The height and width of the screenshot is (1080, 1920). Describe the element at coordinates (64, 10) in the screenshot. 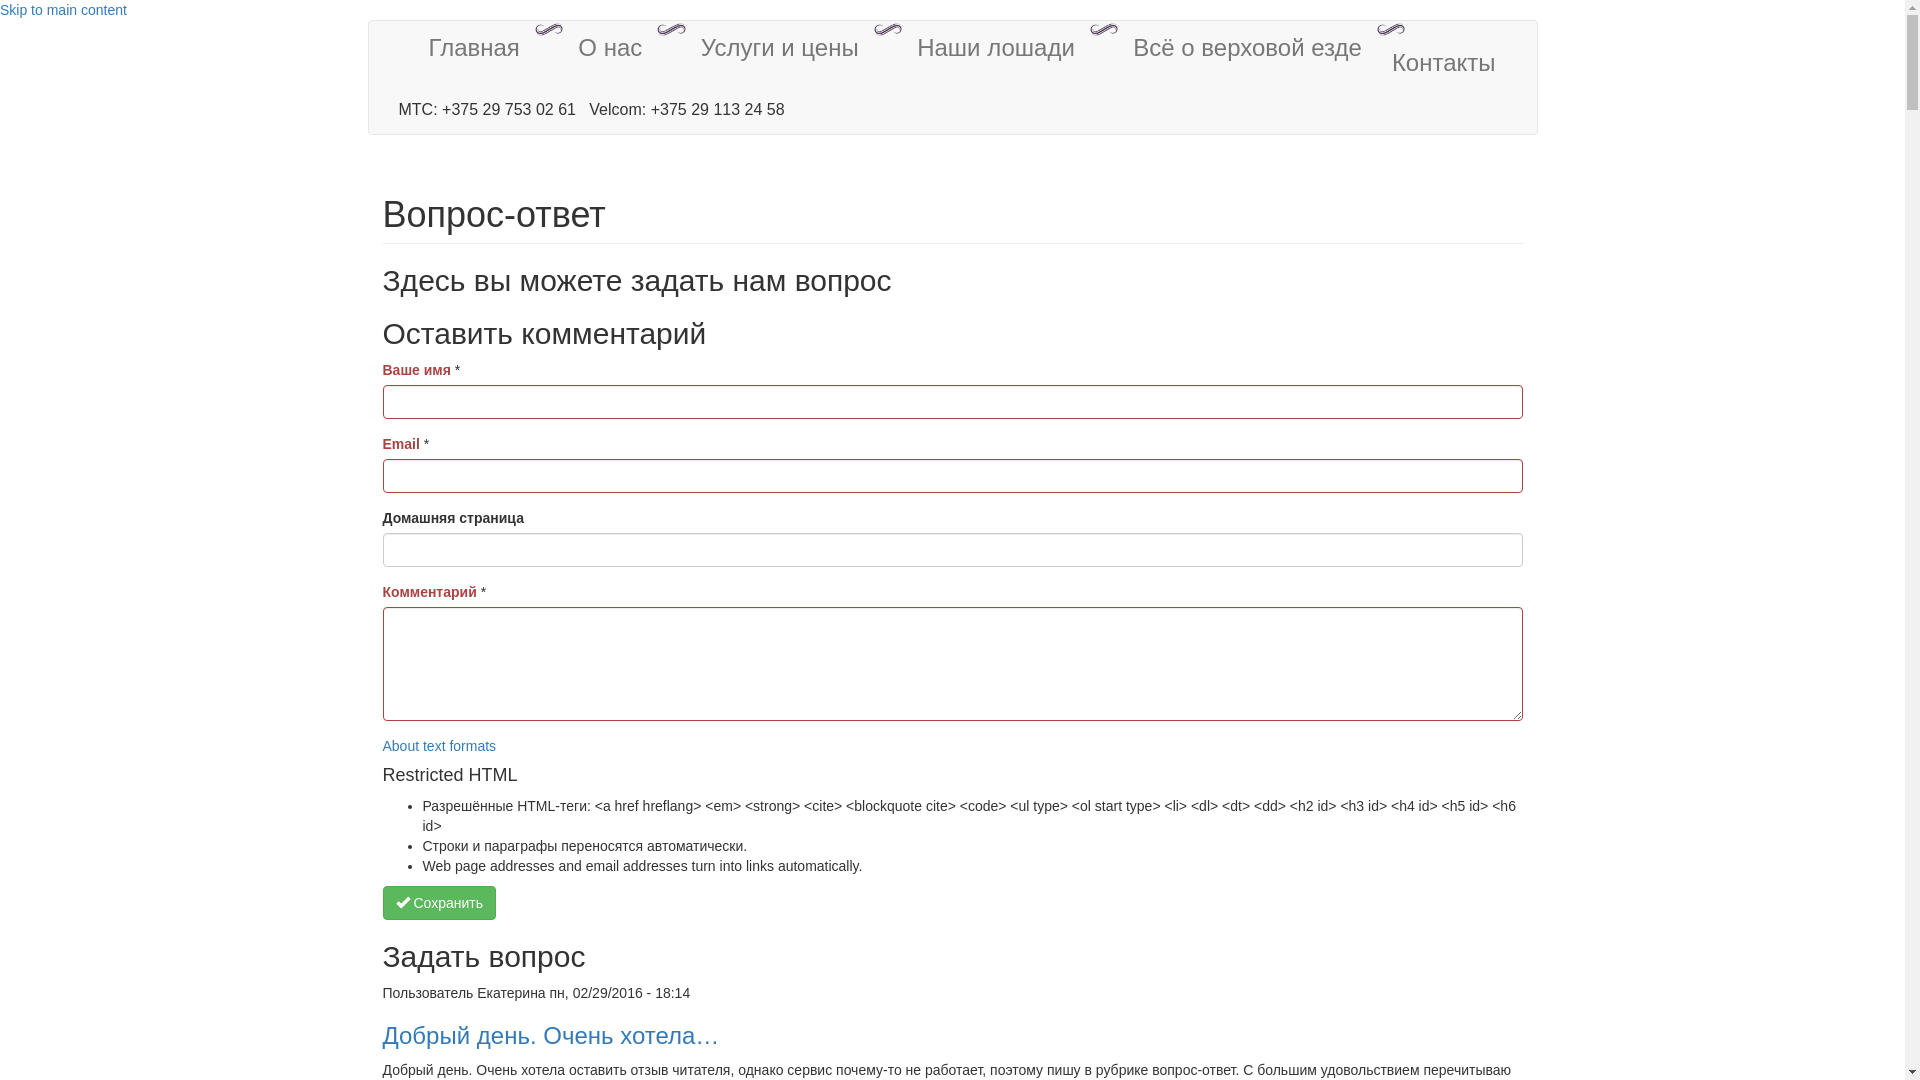

I see `Skip to main content` at that location.